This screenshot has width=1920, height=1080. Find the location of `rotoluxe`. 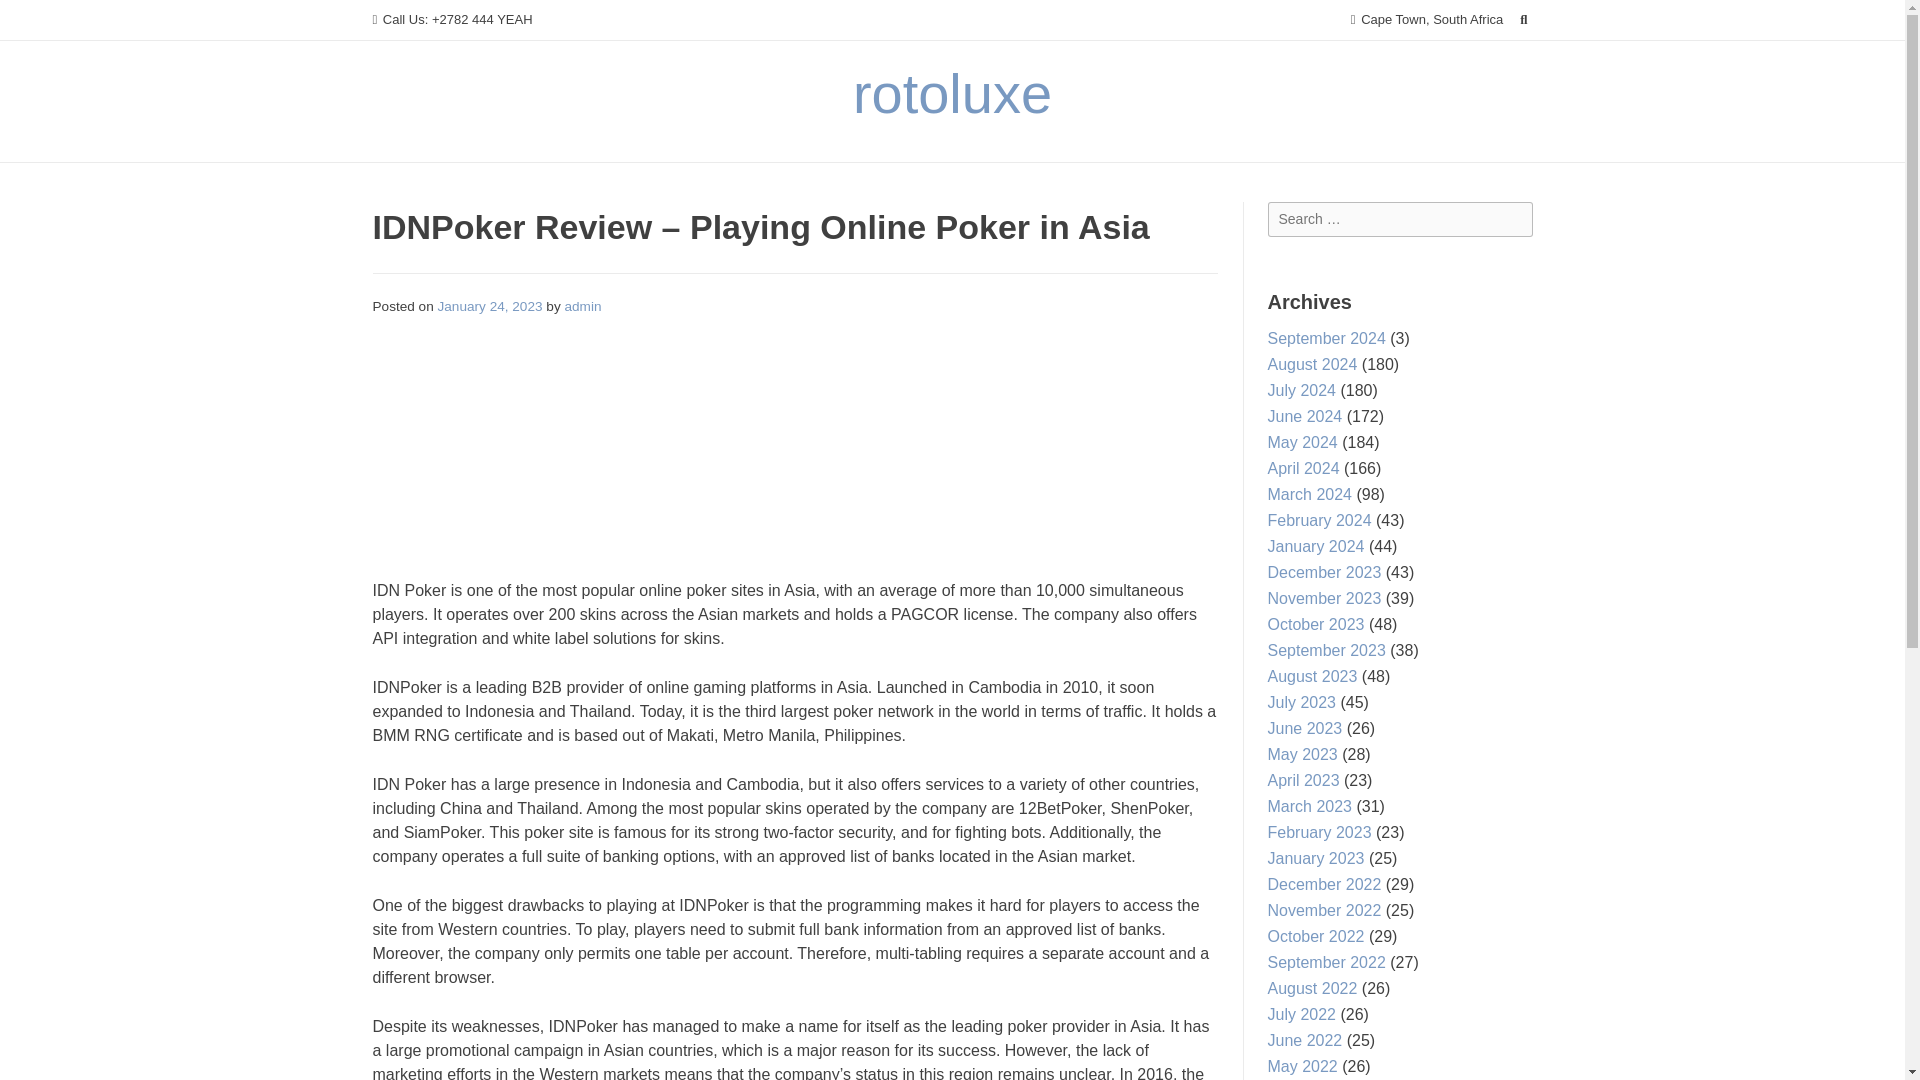

rotoluxe is located at coordinates (952, 93).